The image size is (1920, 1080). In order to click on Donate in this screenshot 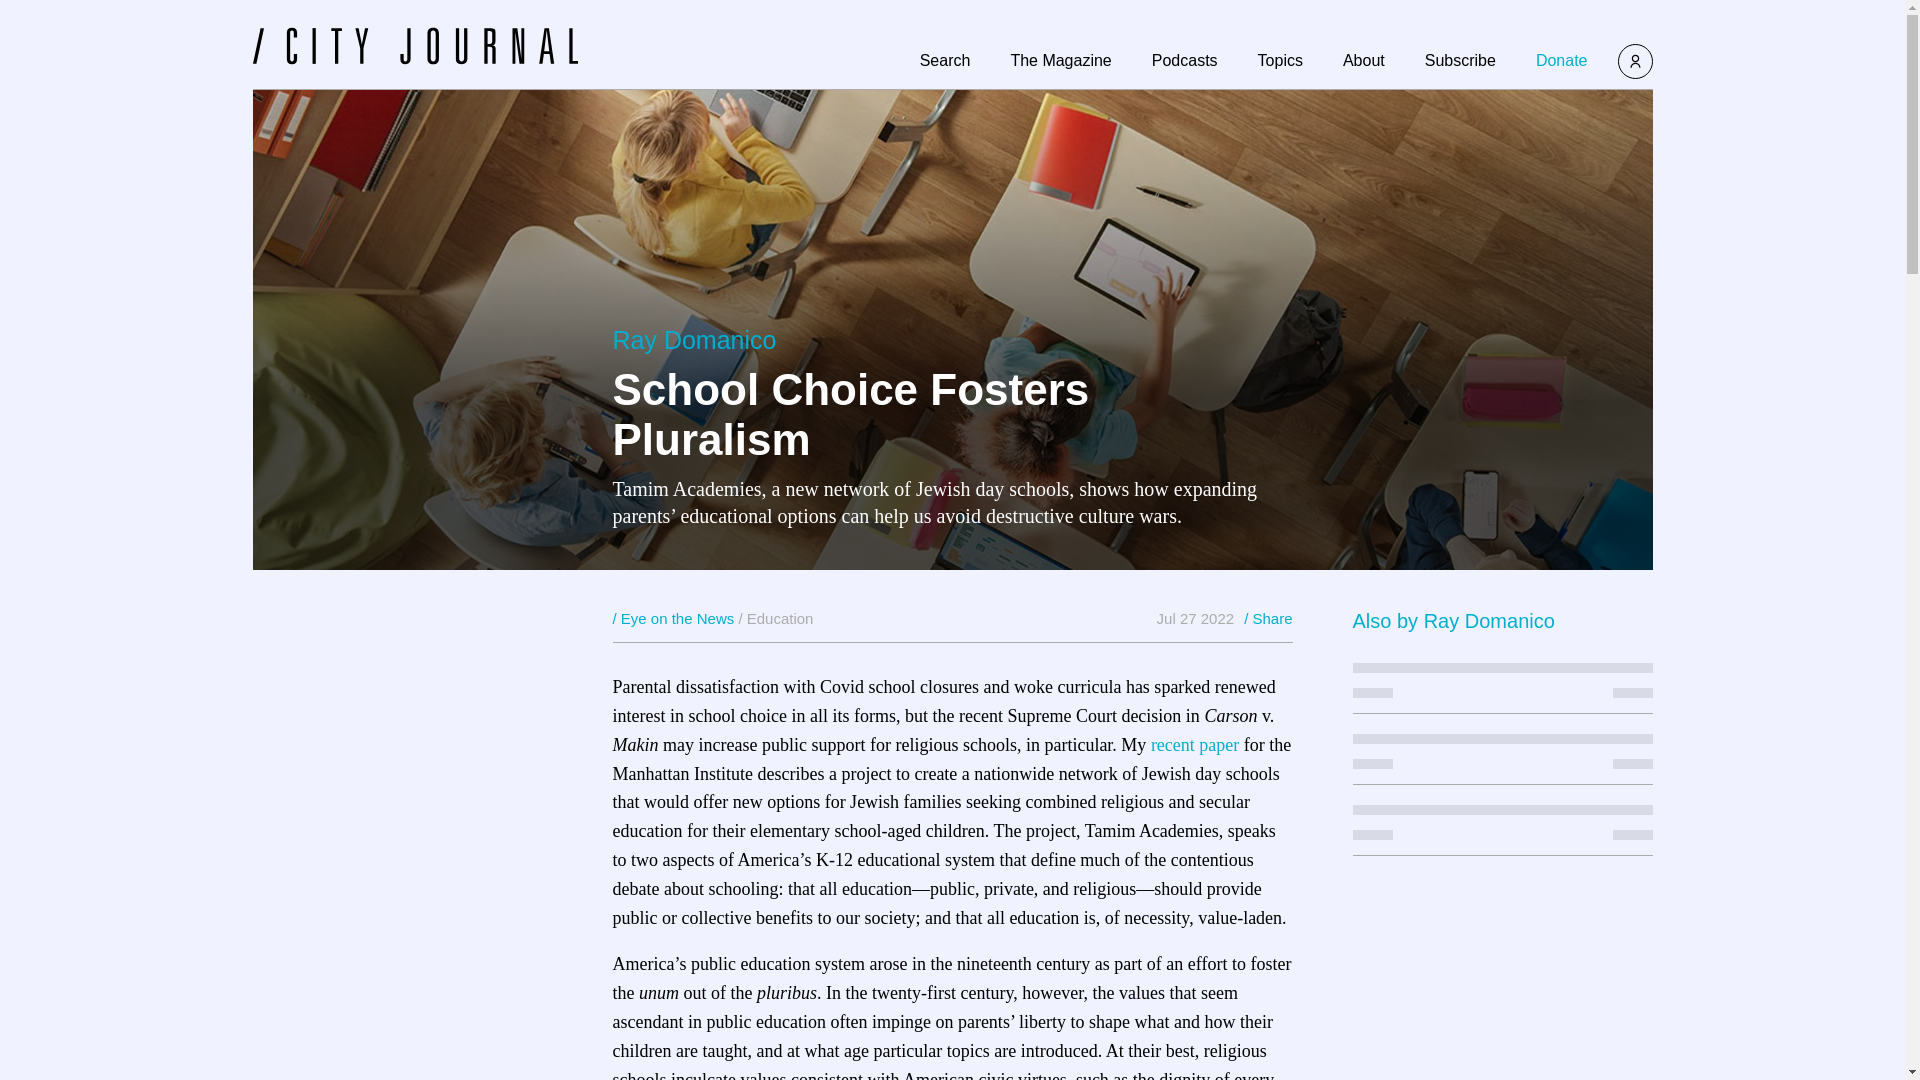, I will do `click(1562, 60)`.